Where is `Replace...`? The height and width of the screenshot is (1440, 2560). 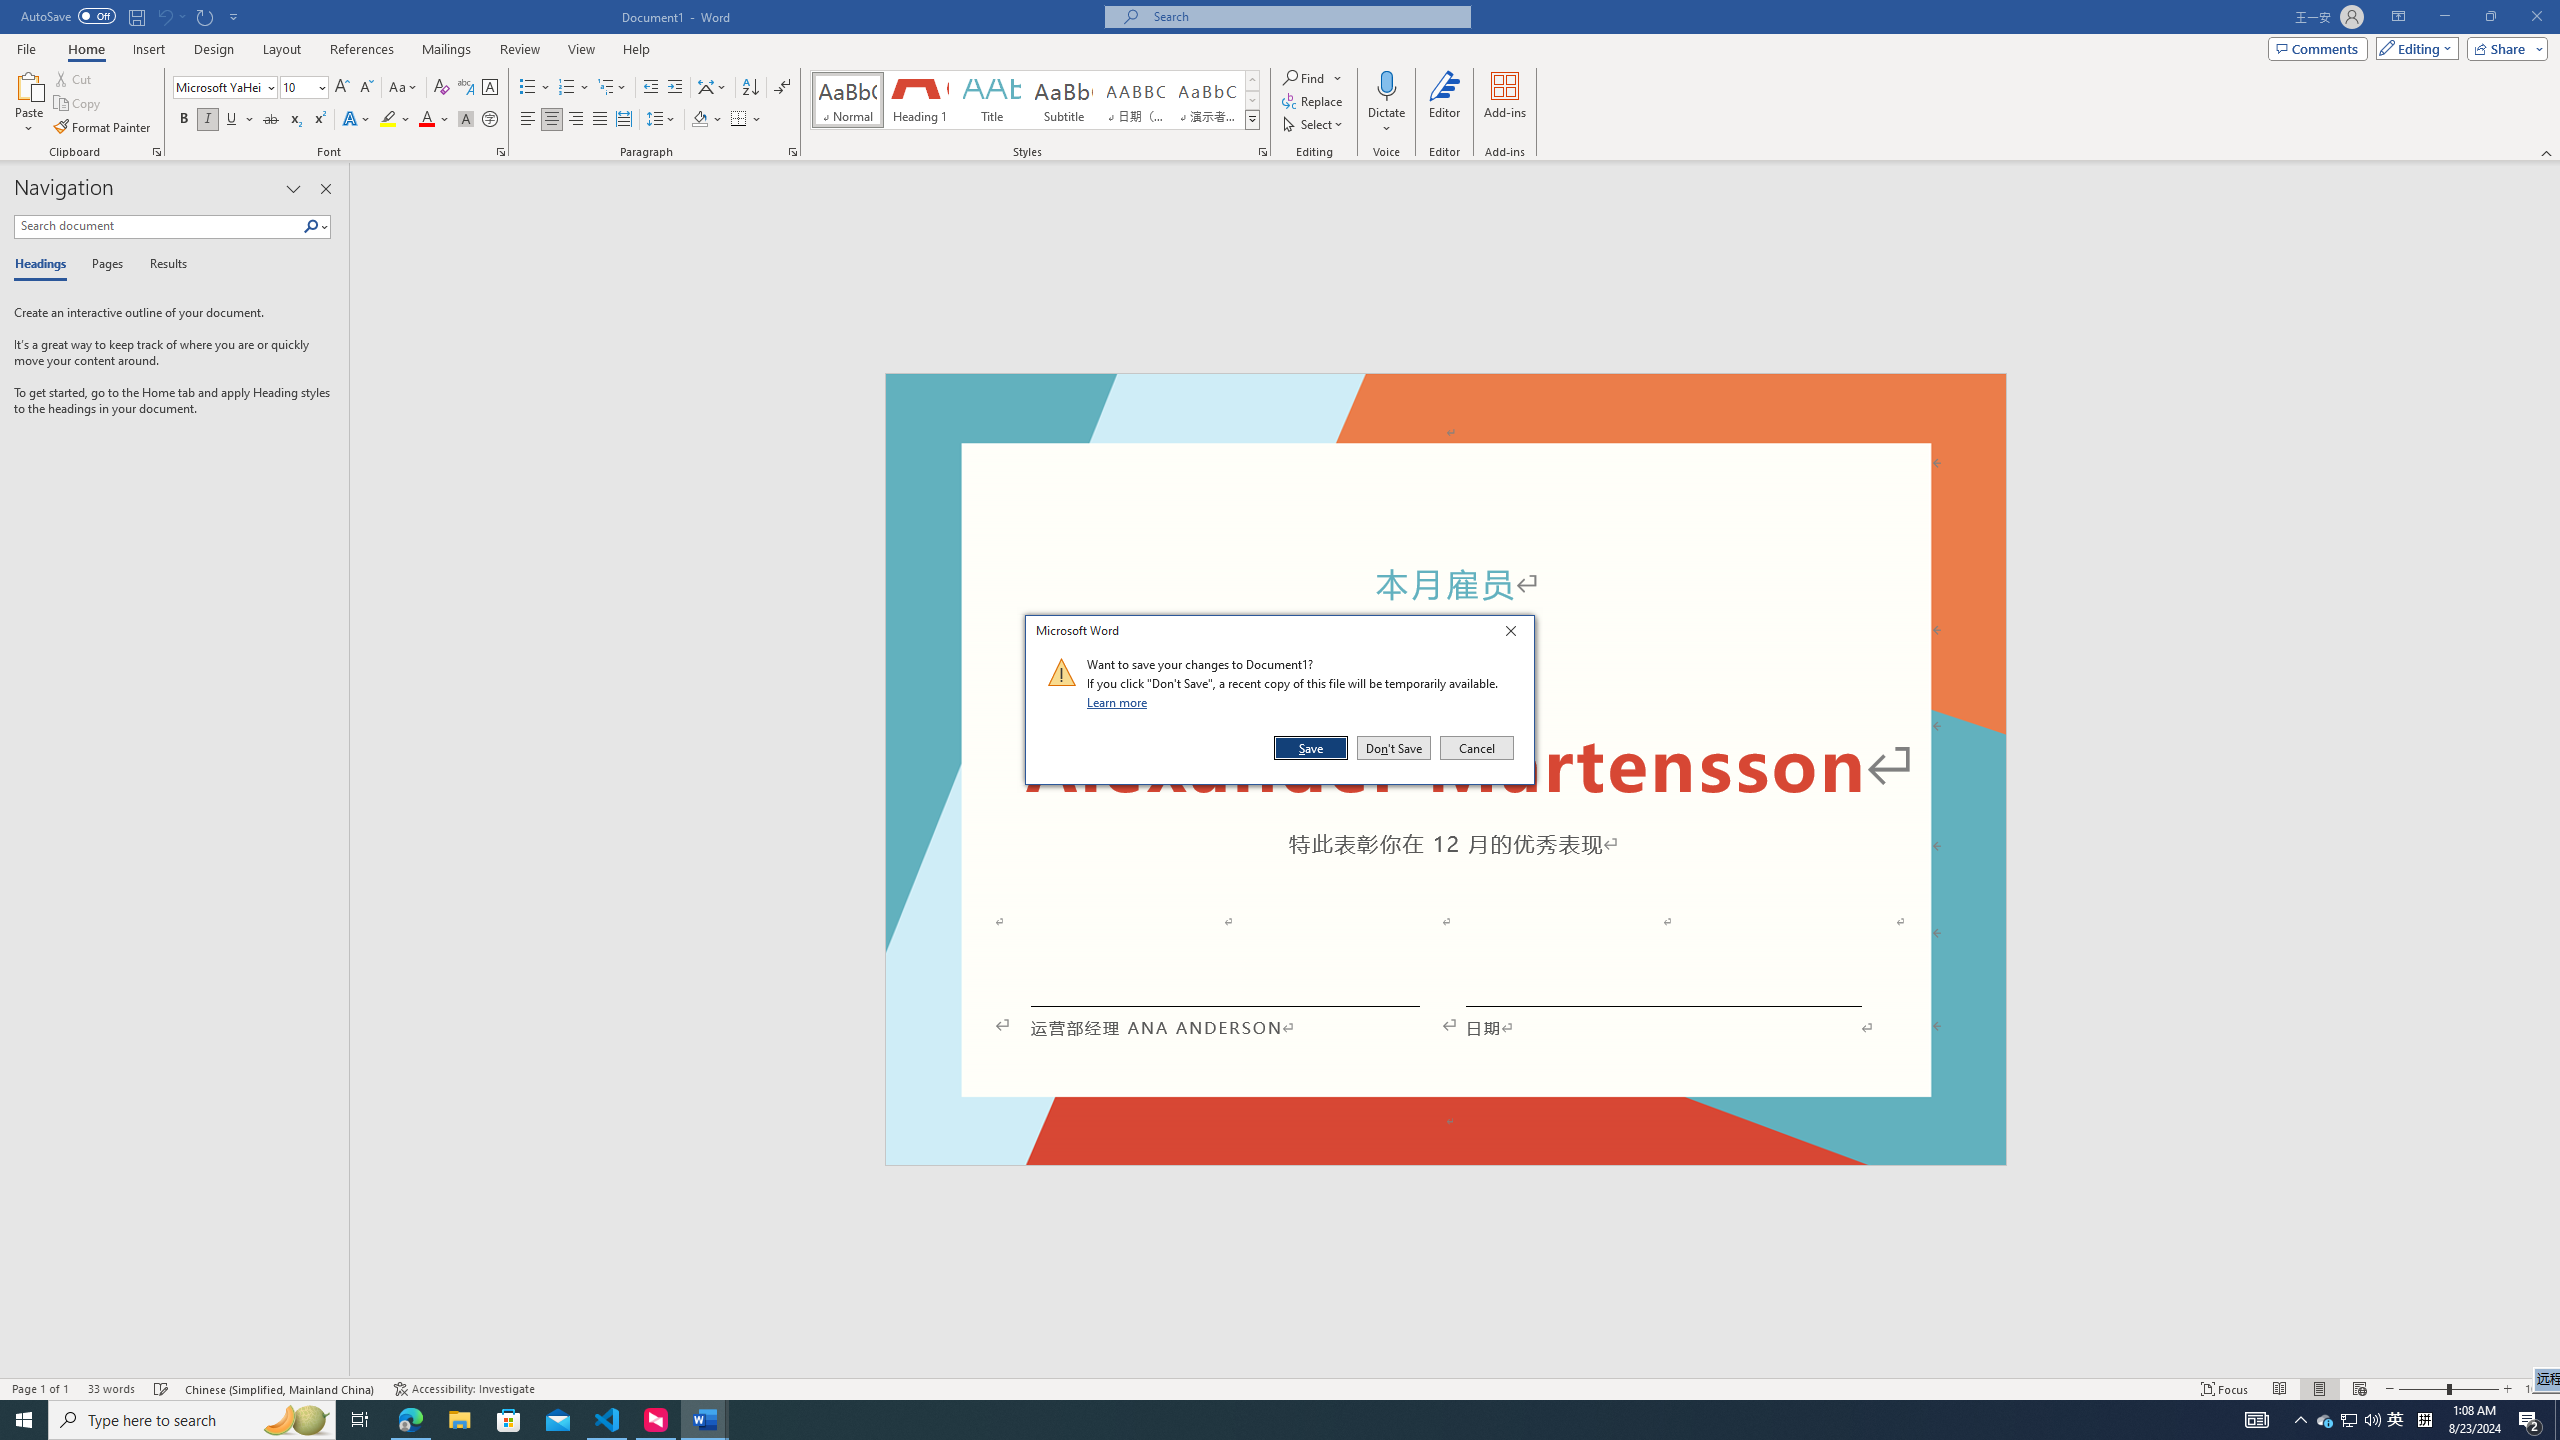 Replace... is located at coordinates (1314, 100).